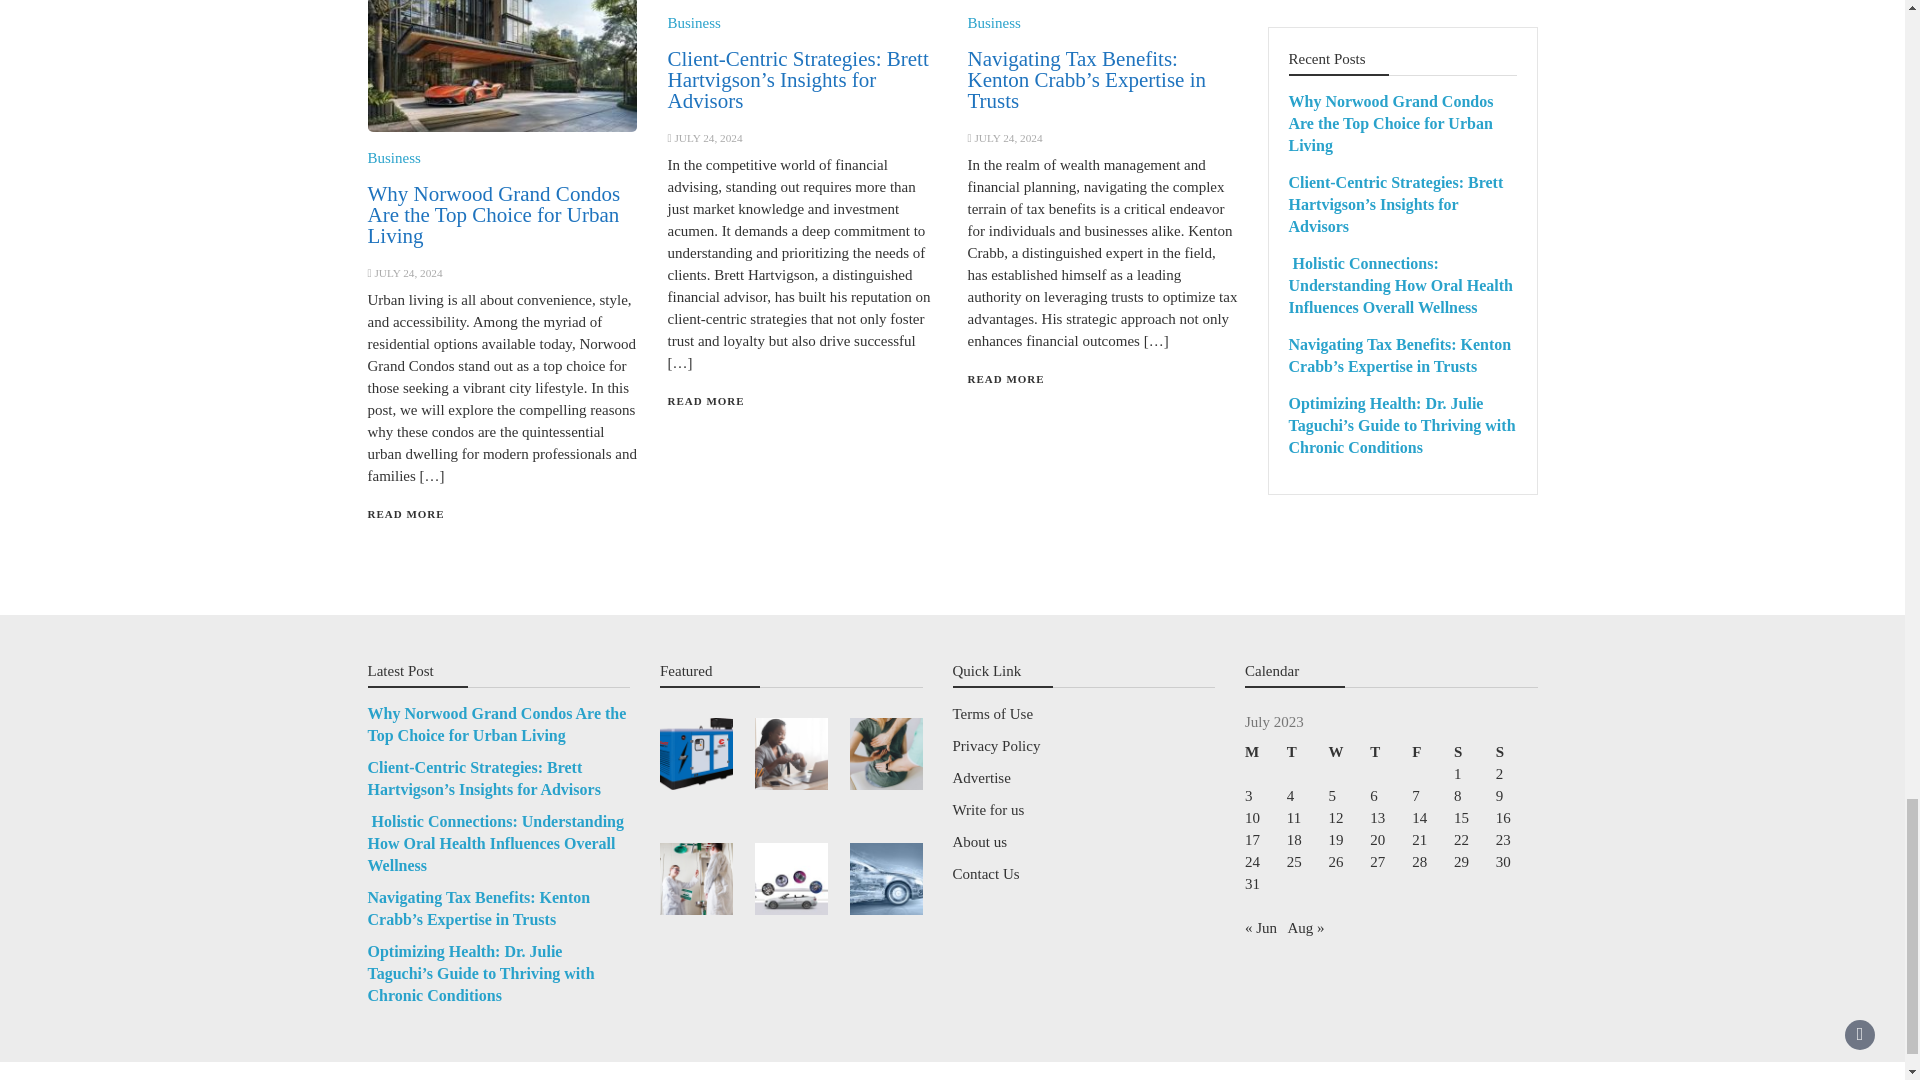 Image resolution: width=1920 pixels, height=1080 pixels. What do you see at coordinates (494, 215) in the screenshot?
I see `Why Norwood Grand Condos Are the Top Choice for Urban Living` at bounding box center [494, 215].